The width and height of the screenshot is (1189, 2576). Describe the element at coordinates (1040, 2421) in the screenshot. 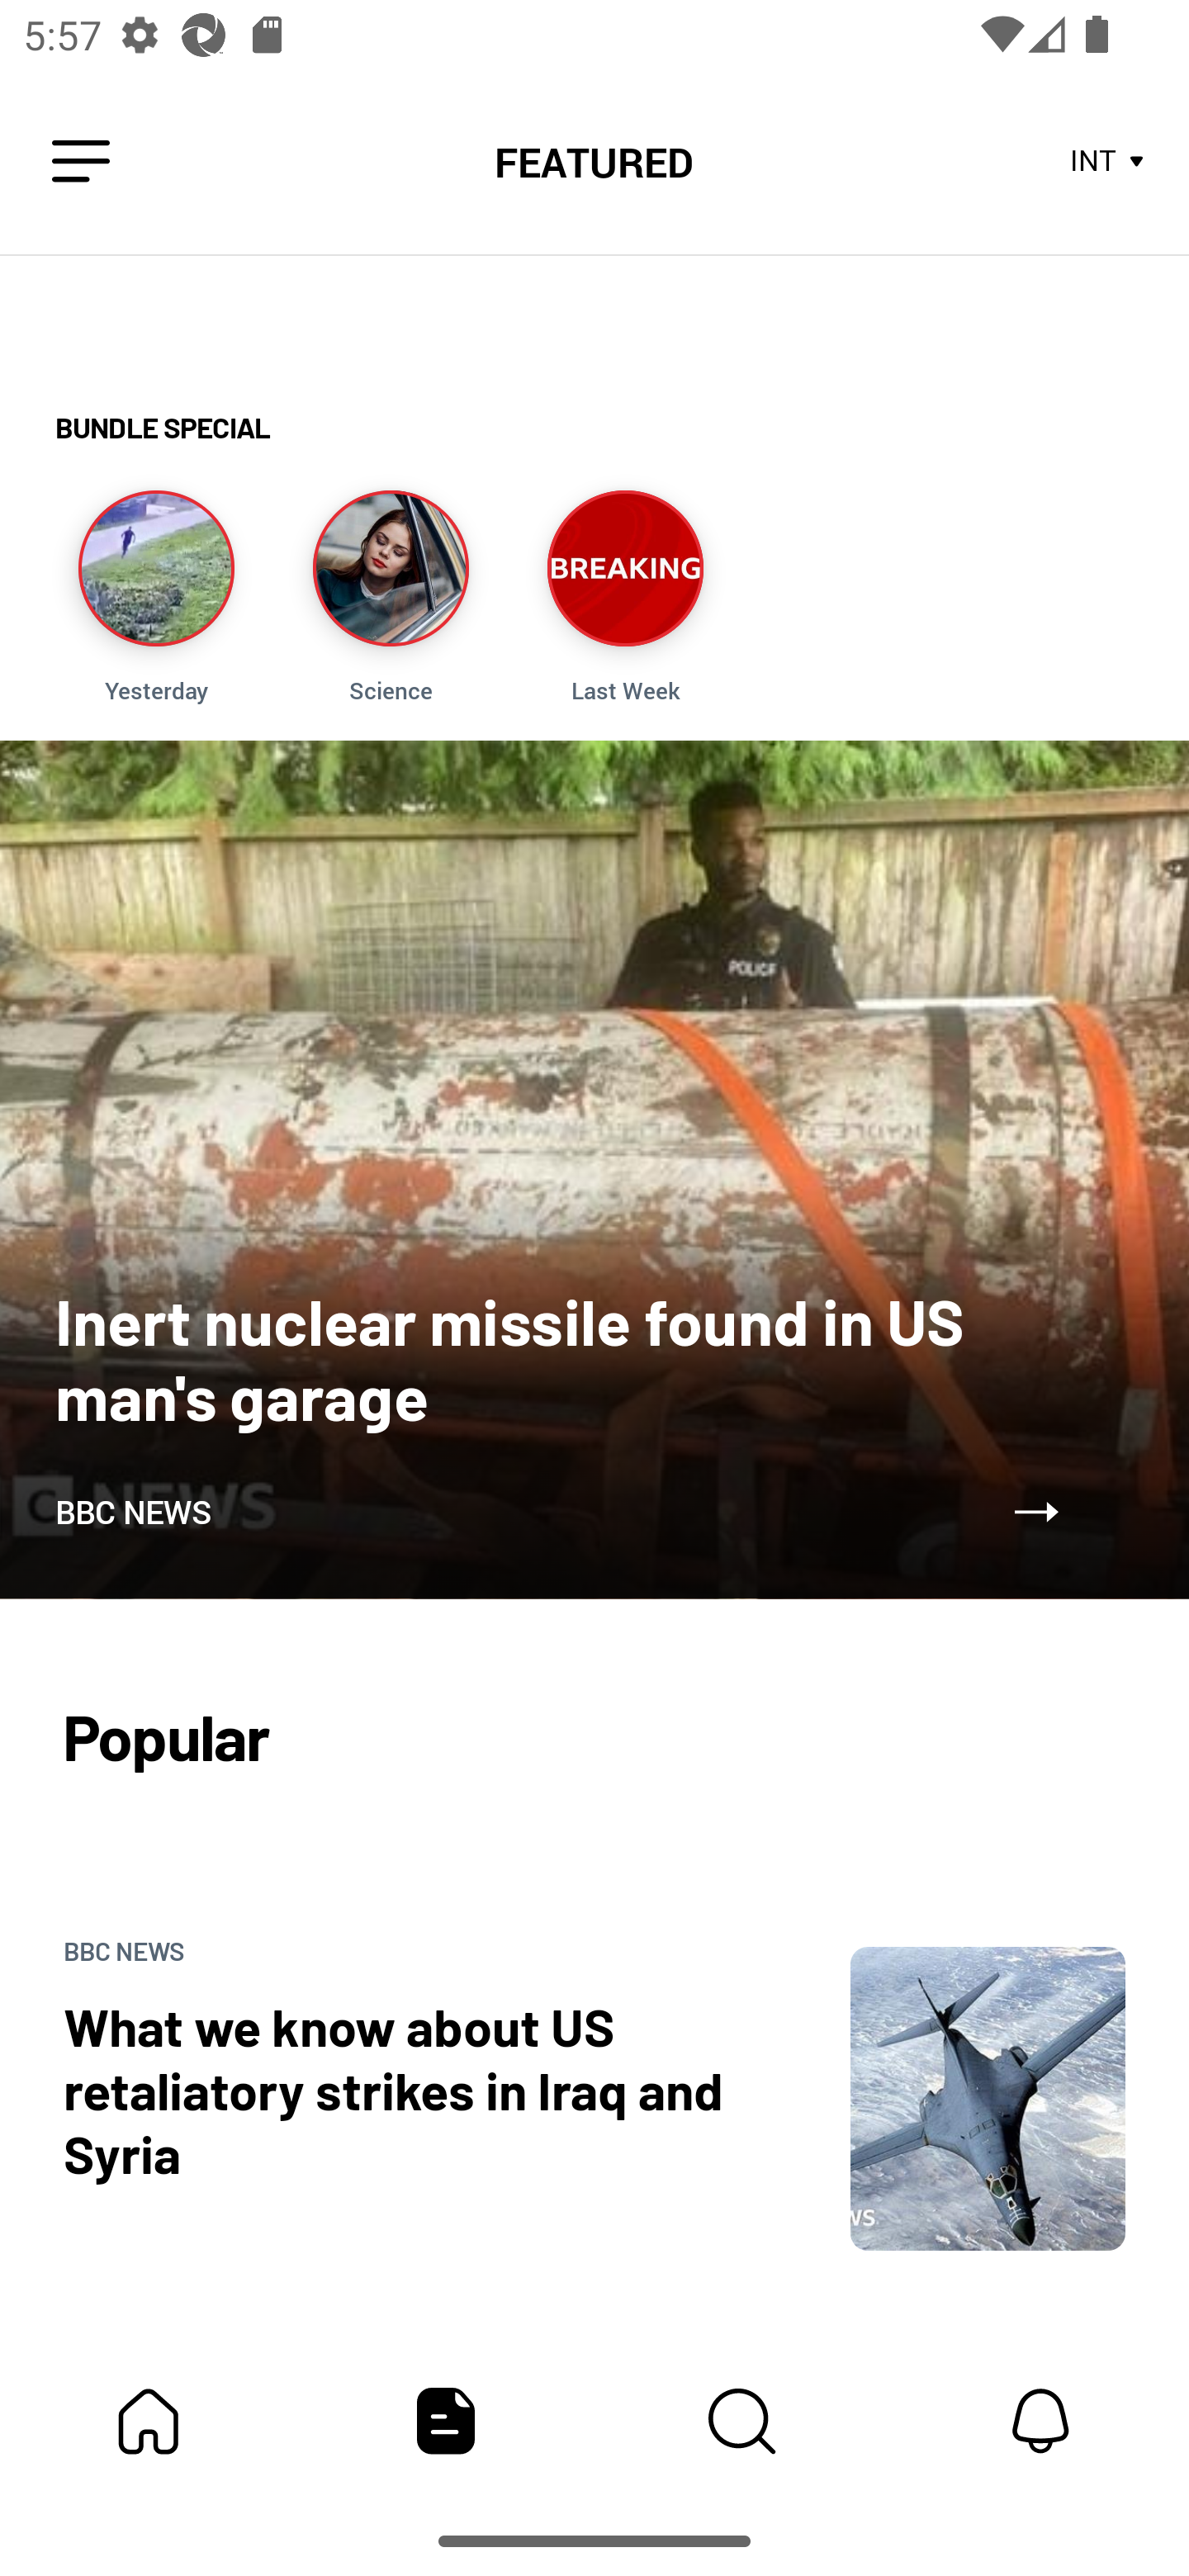

I see `Notifications` at that location.